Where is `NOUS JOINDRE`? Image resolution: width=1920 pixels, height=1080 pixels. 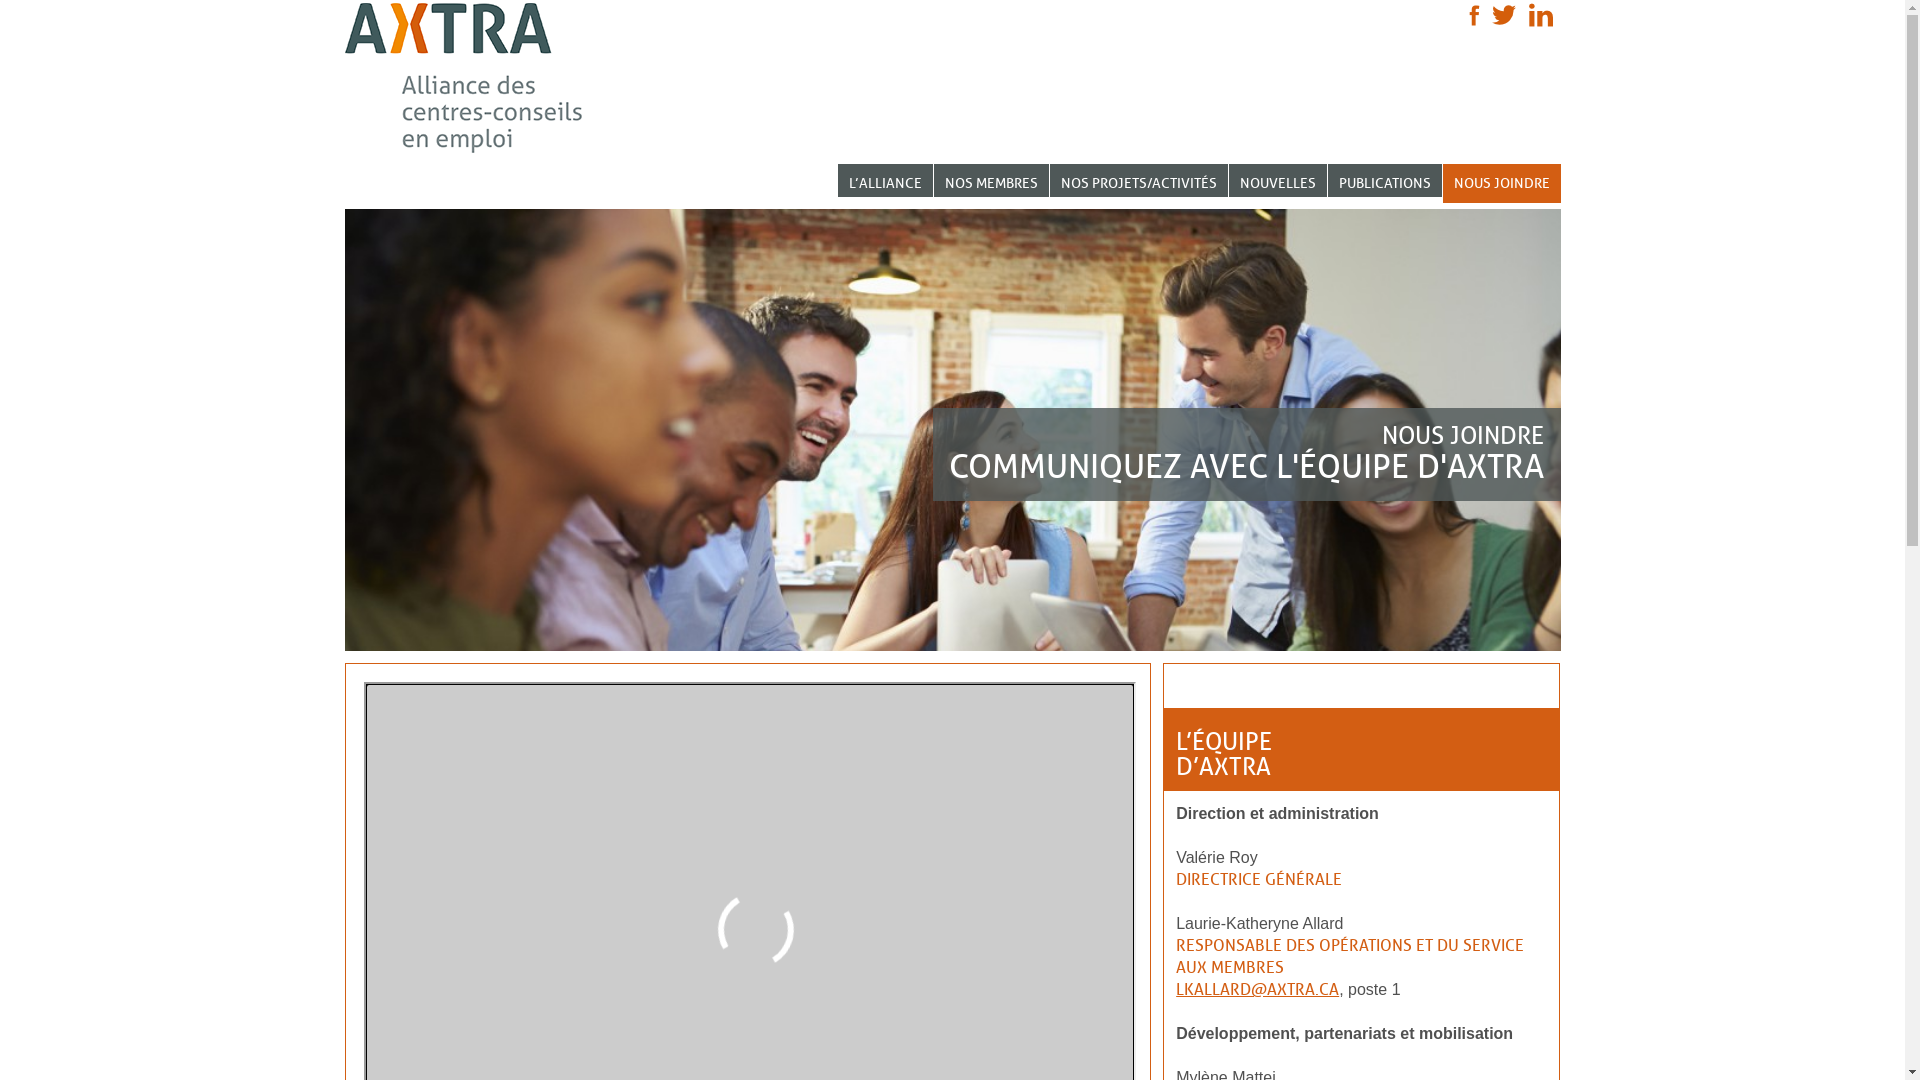
NOUS JOINDRE is located at coordinates (1501, 184).